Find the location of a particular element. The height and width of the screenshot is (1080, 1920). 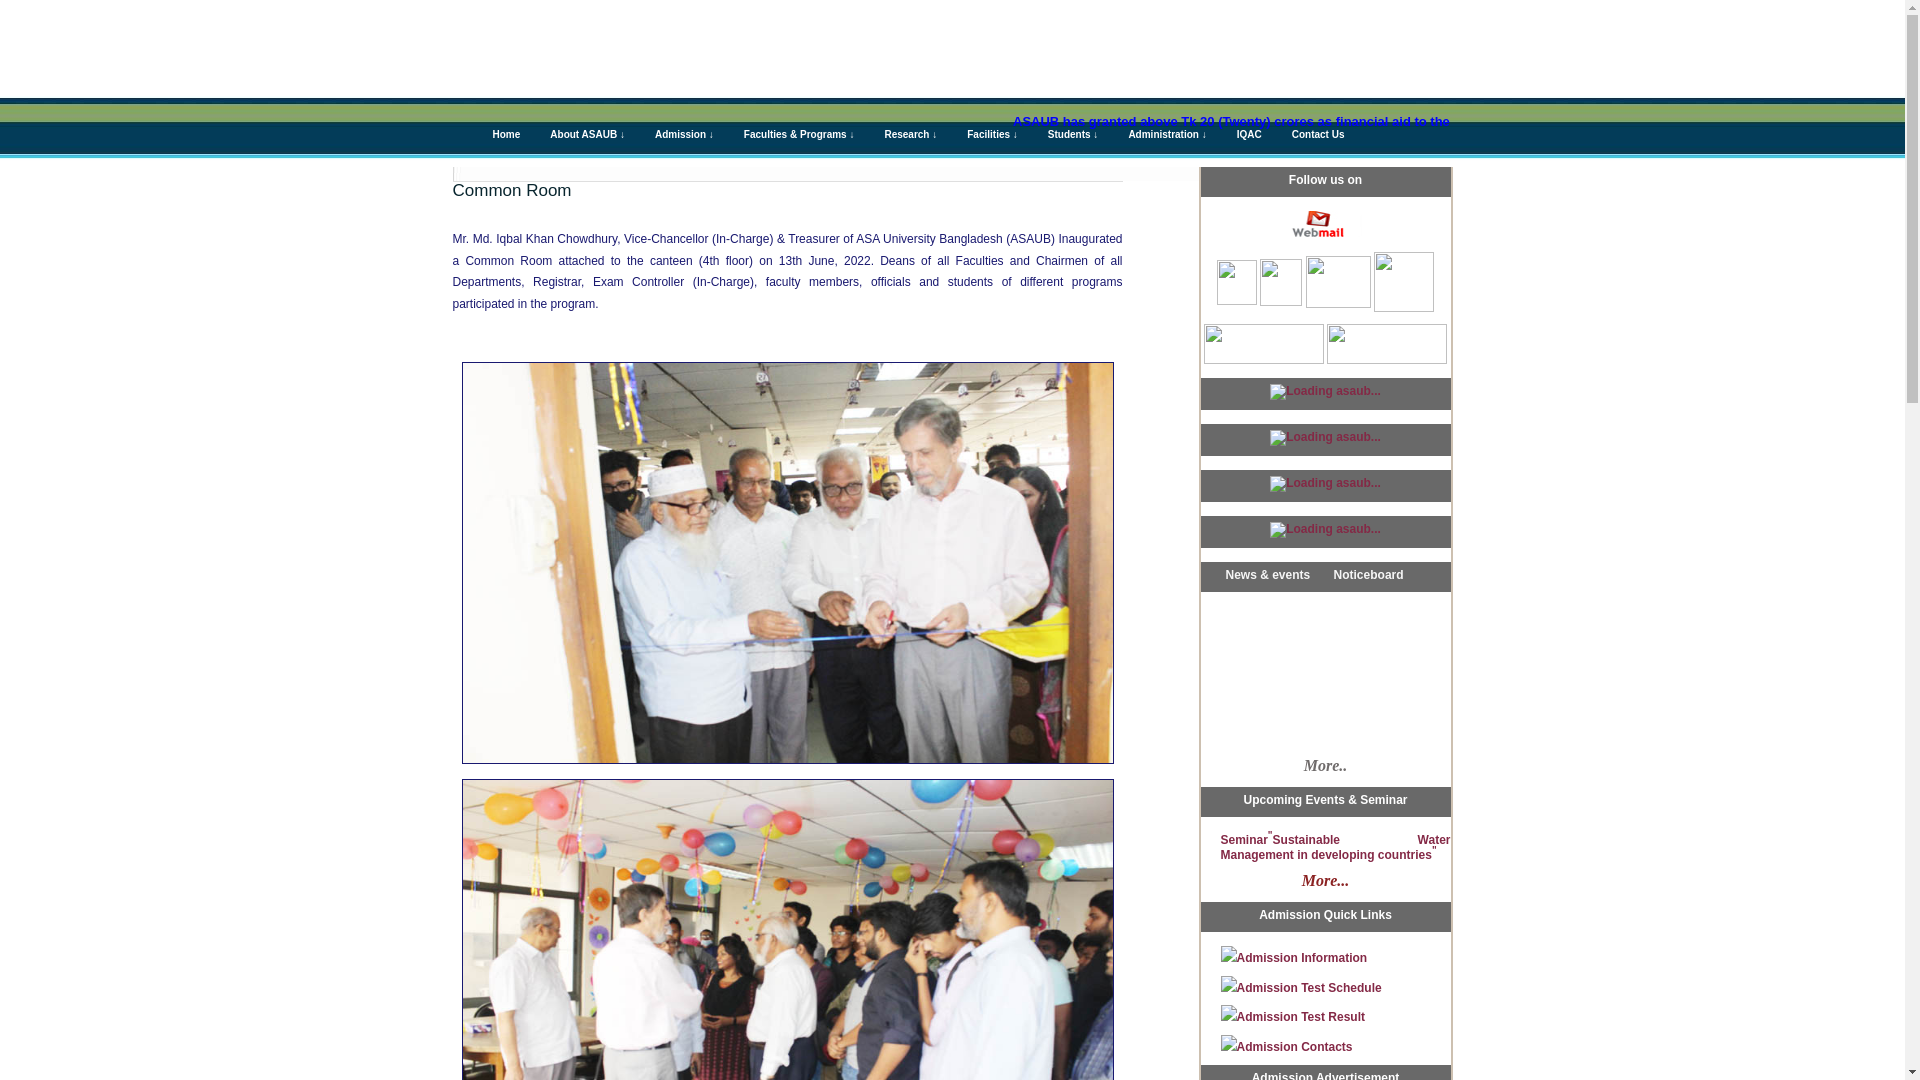

Wear Identity Cards   is located at coordinates (1259, 576).